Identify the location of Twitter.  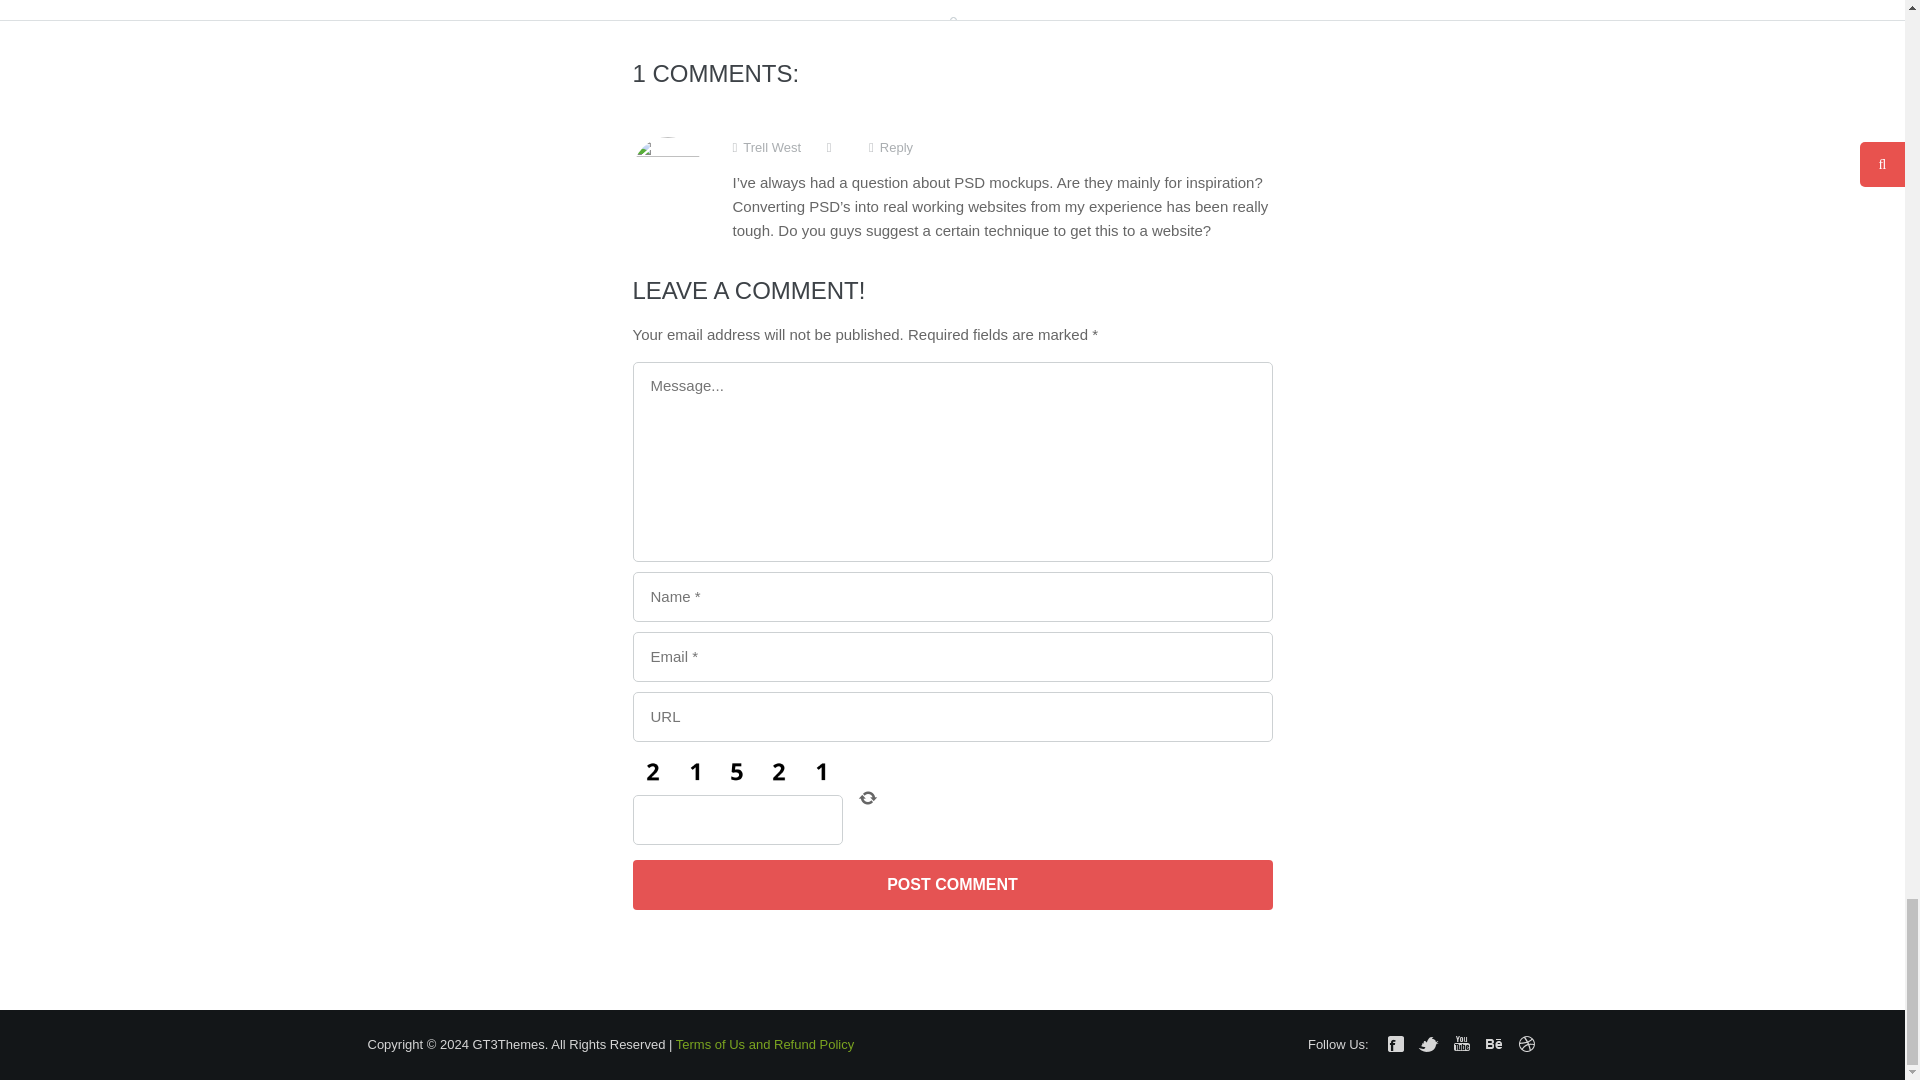
(1428, 1044).